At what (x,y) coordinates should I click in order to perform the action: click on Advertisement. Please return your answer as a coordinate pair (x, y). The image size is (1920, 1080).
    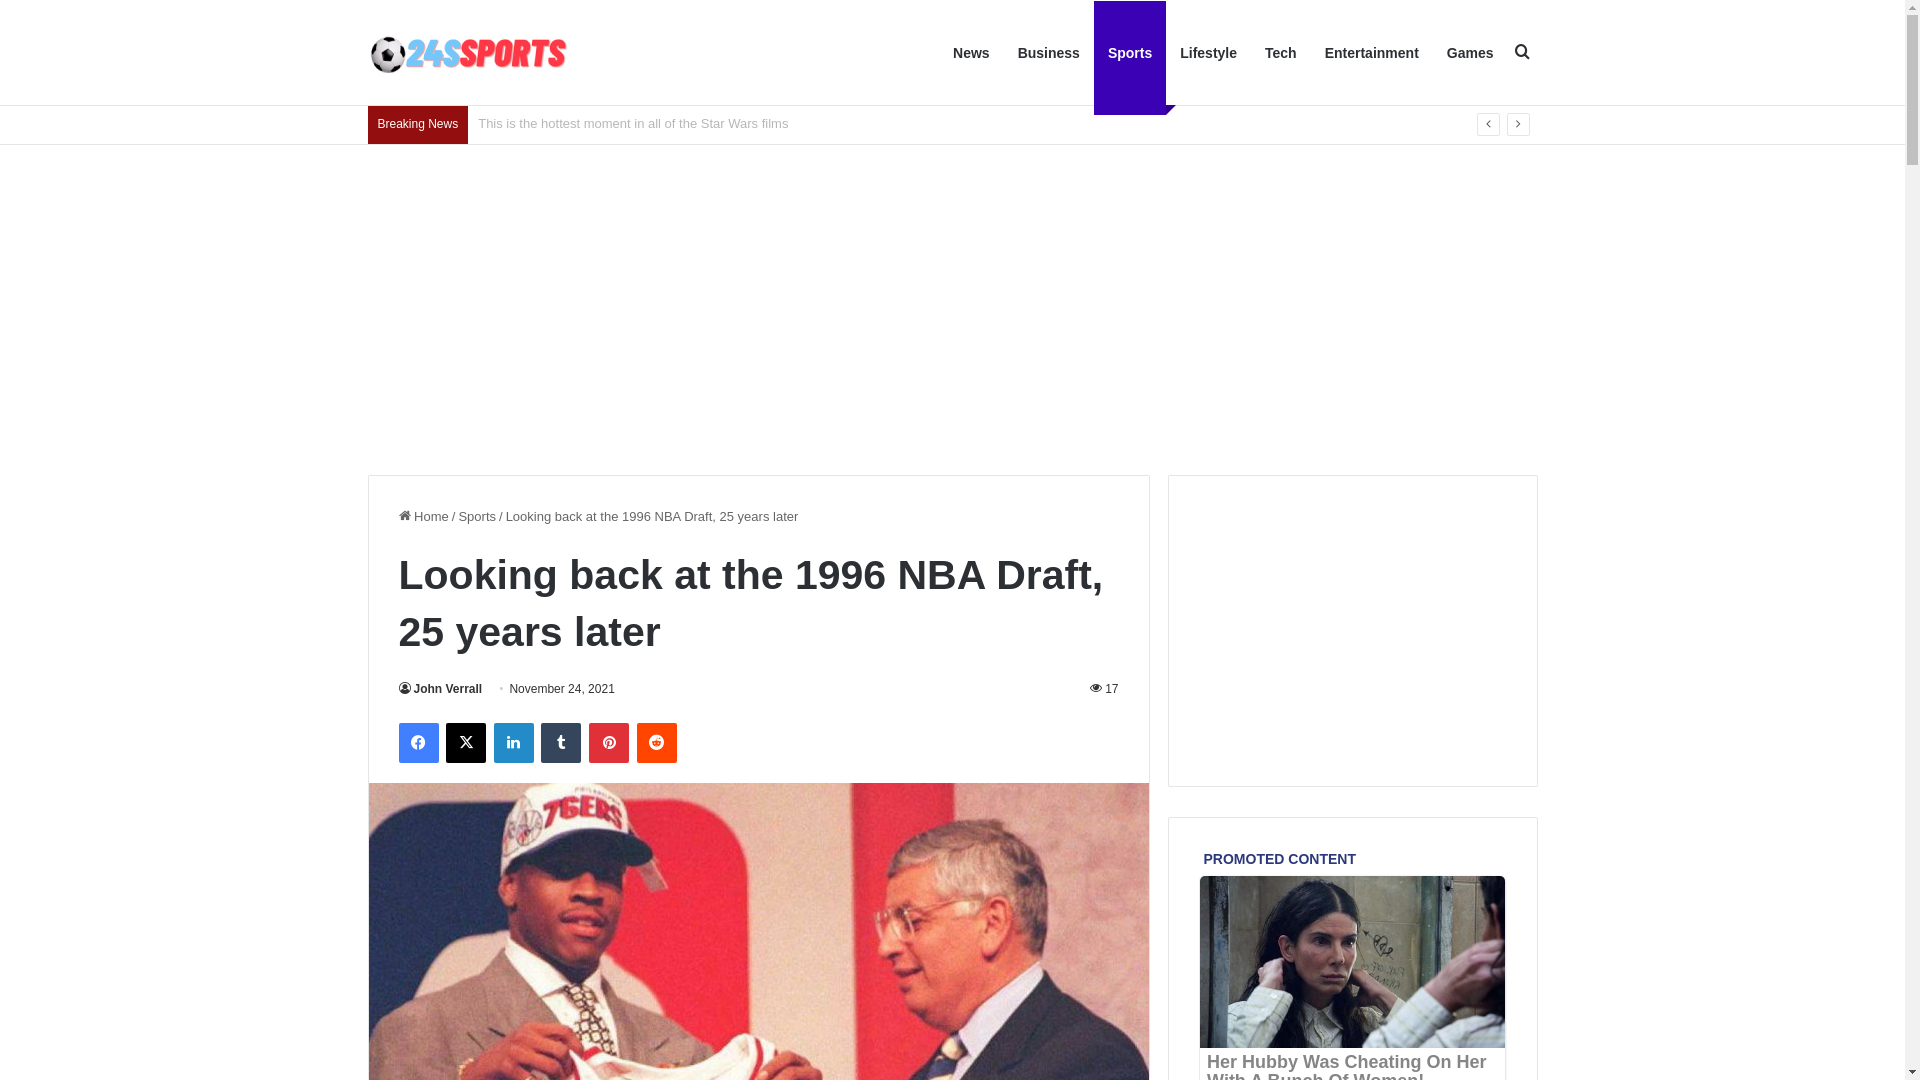
    Looking at the image, I should click on (1353, 631).